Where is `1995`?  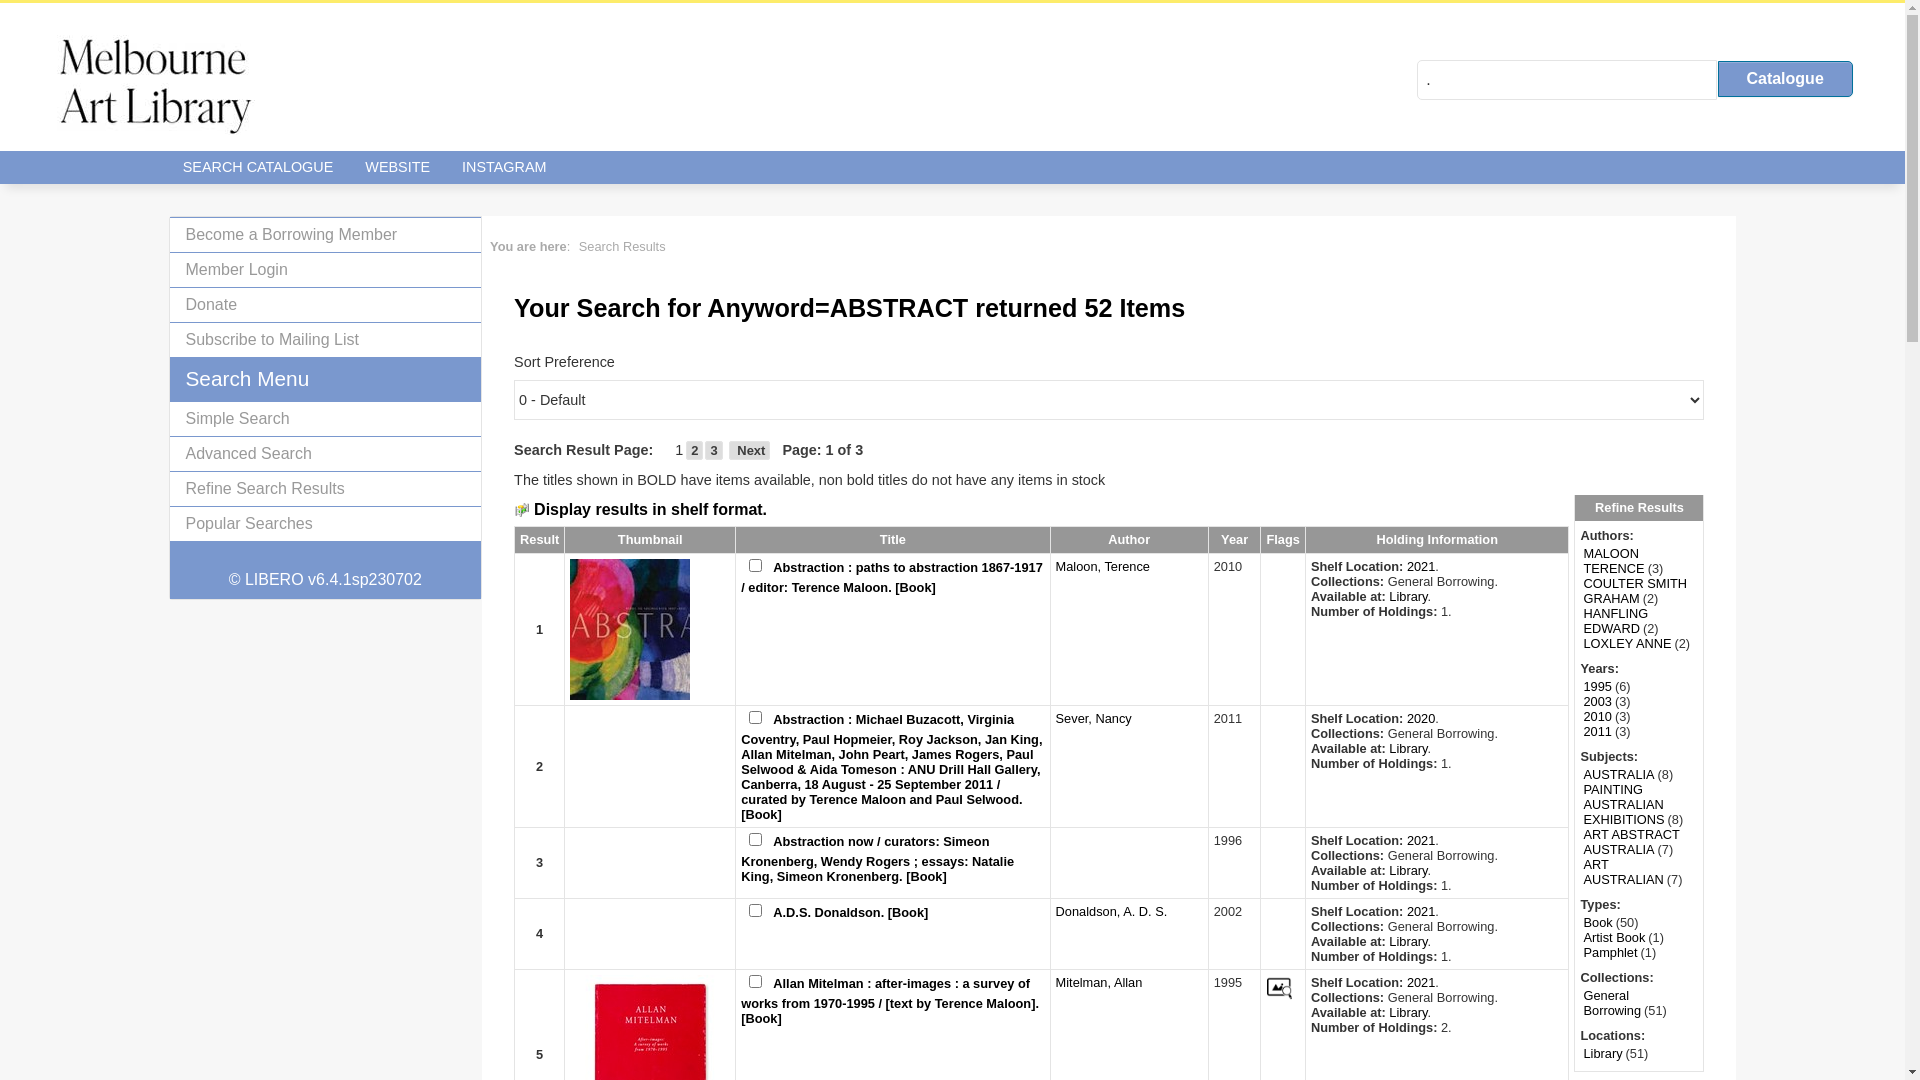
1995 is located at coordinates (1597, 686).